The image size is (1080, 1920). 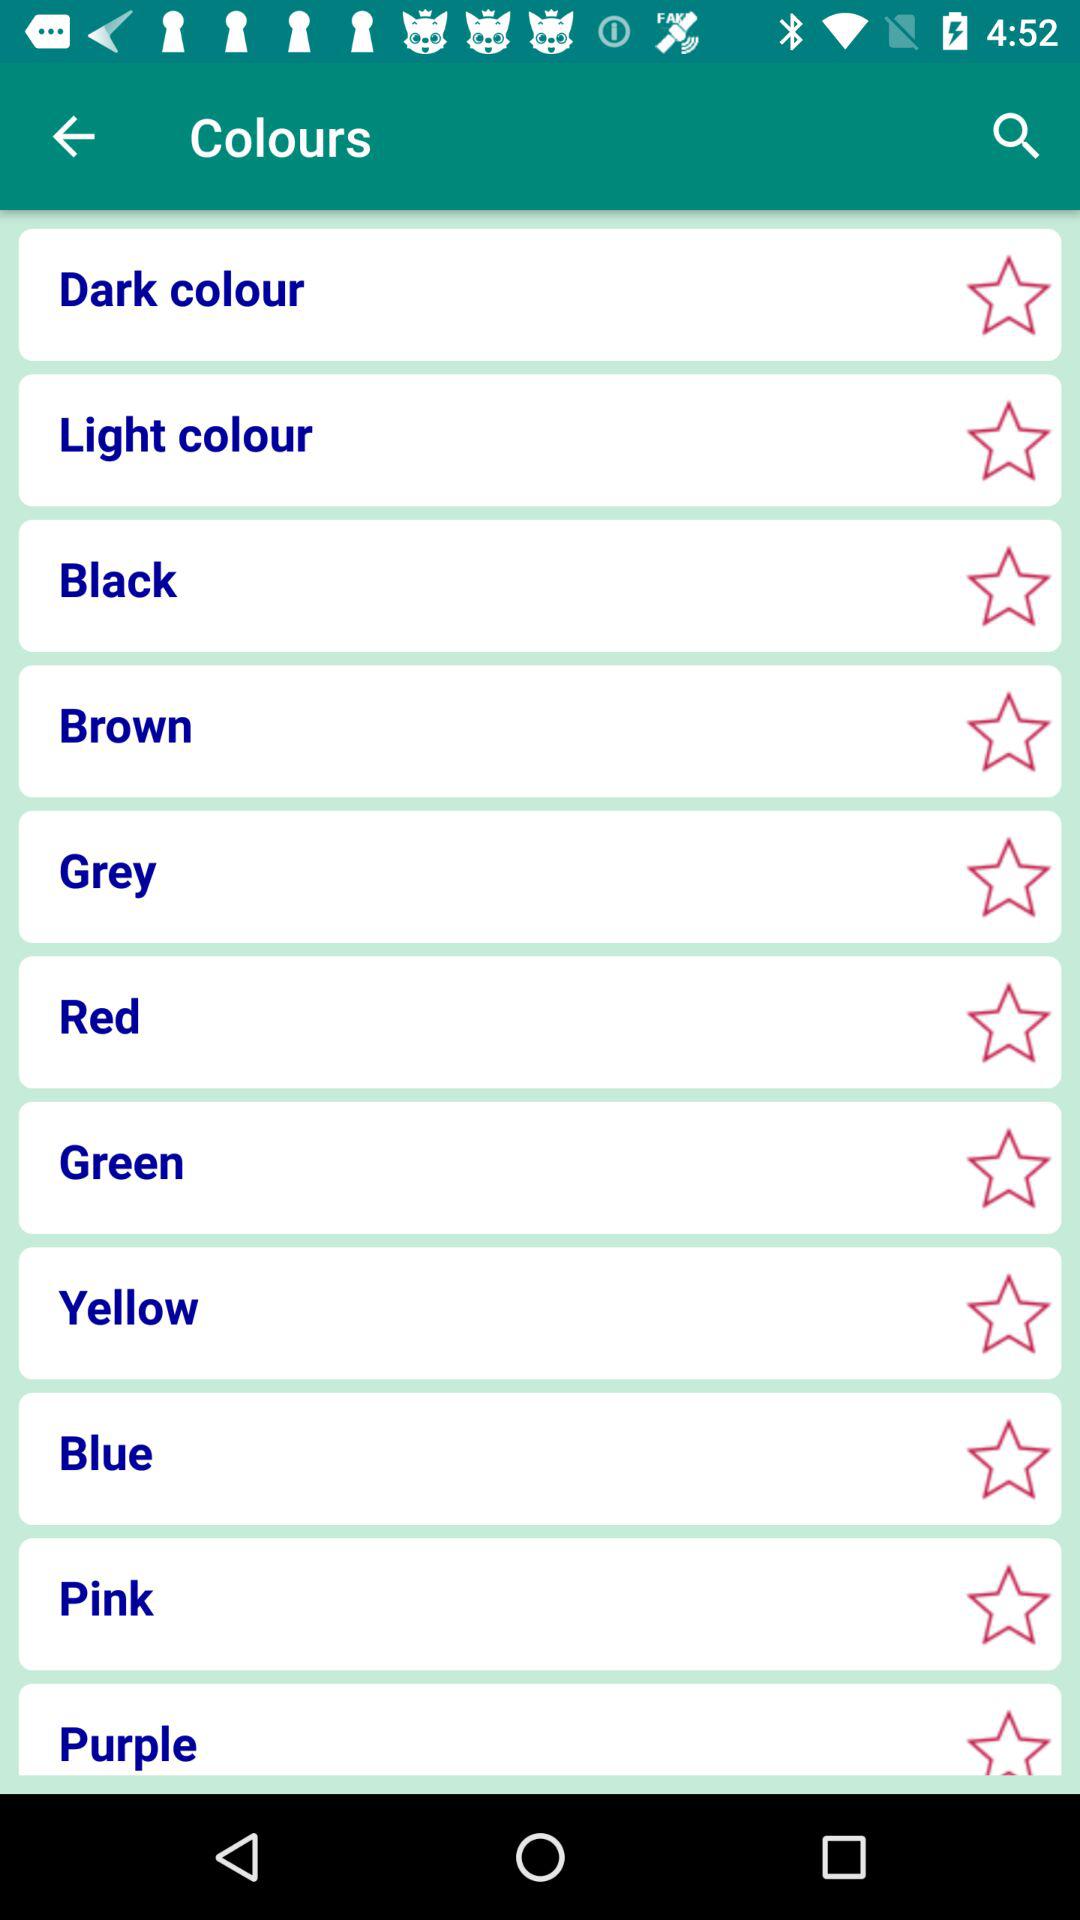 What do you see at coordinates (73, 136) in the screenshot?
I see `tap item to the left of colours` at bounding box center [73, 136].